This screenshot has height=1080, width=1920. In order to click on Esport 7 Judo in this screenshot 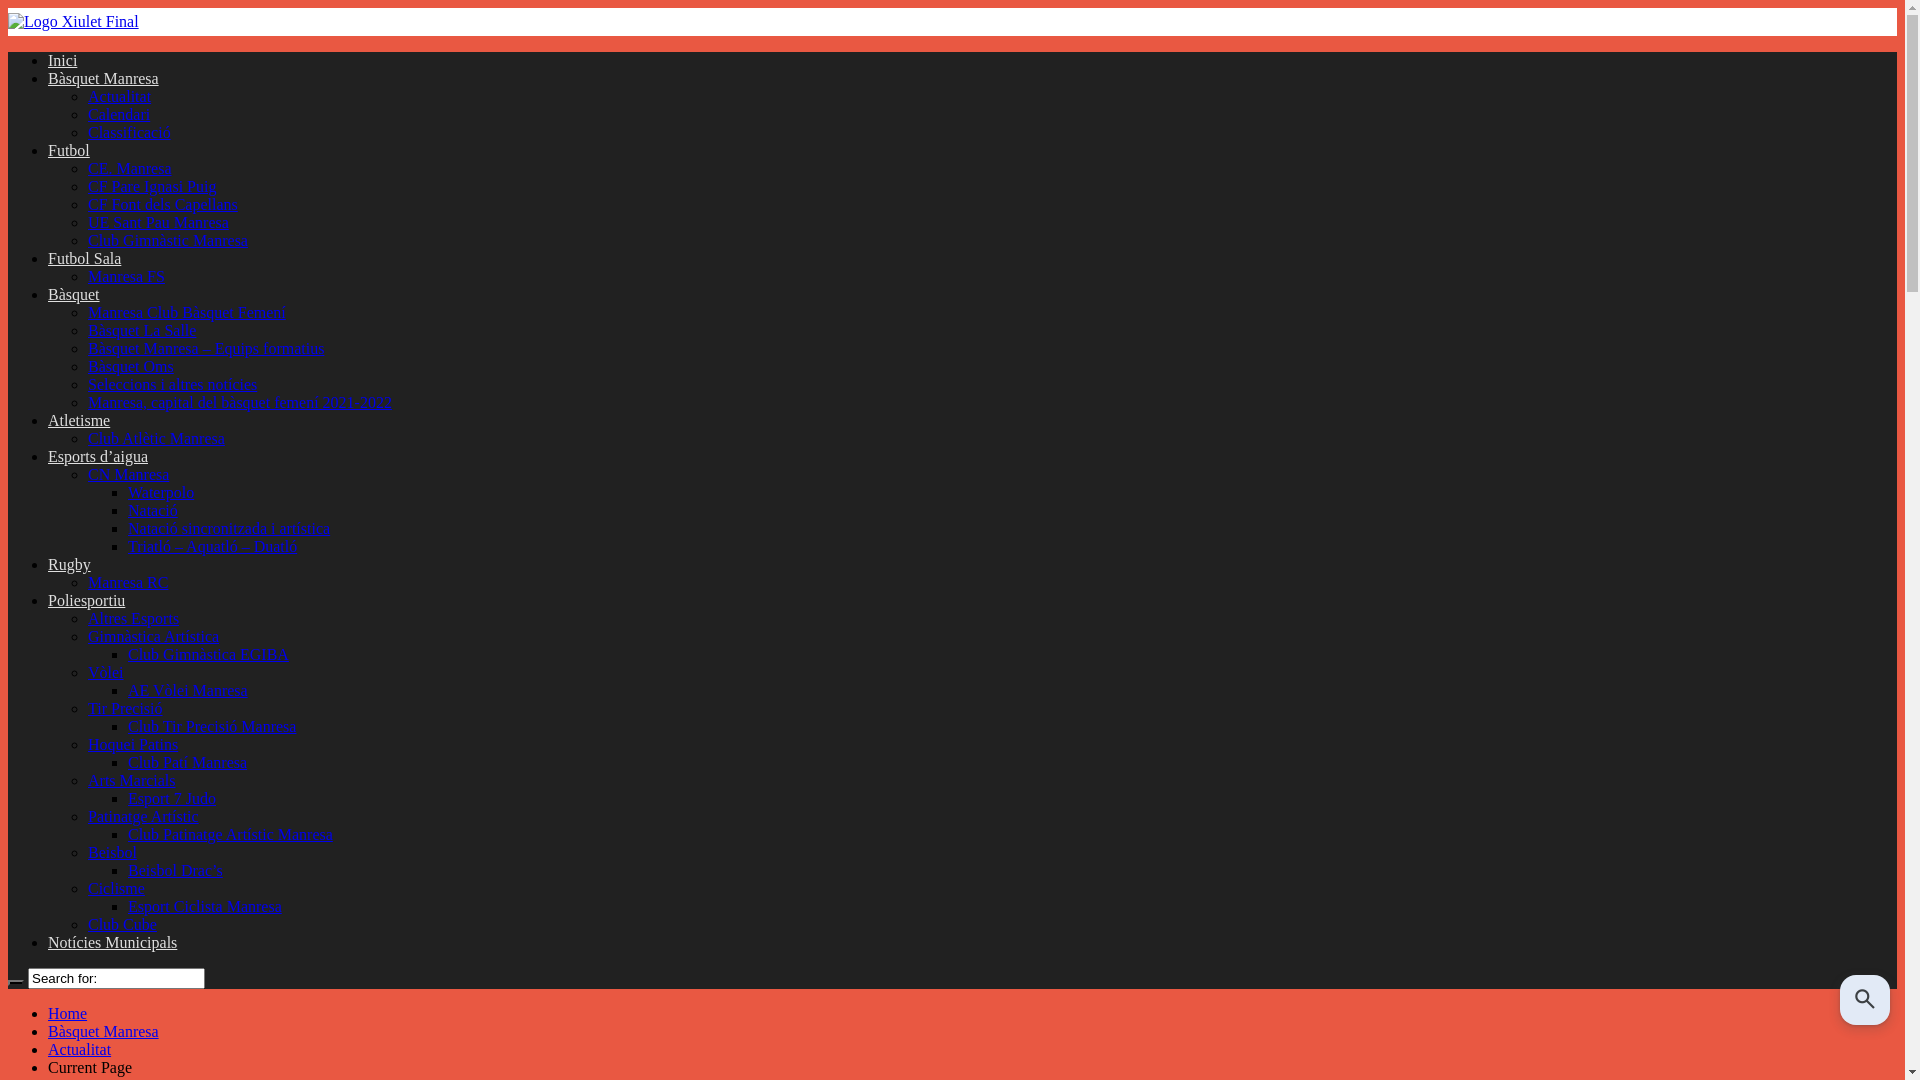, I will do `click(172, 798)`.